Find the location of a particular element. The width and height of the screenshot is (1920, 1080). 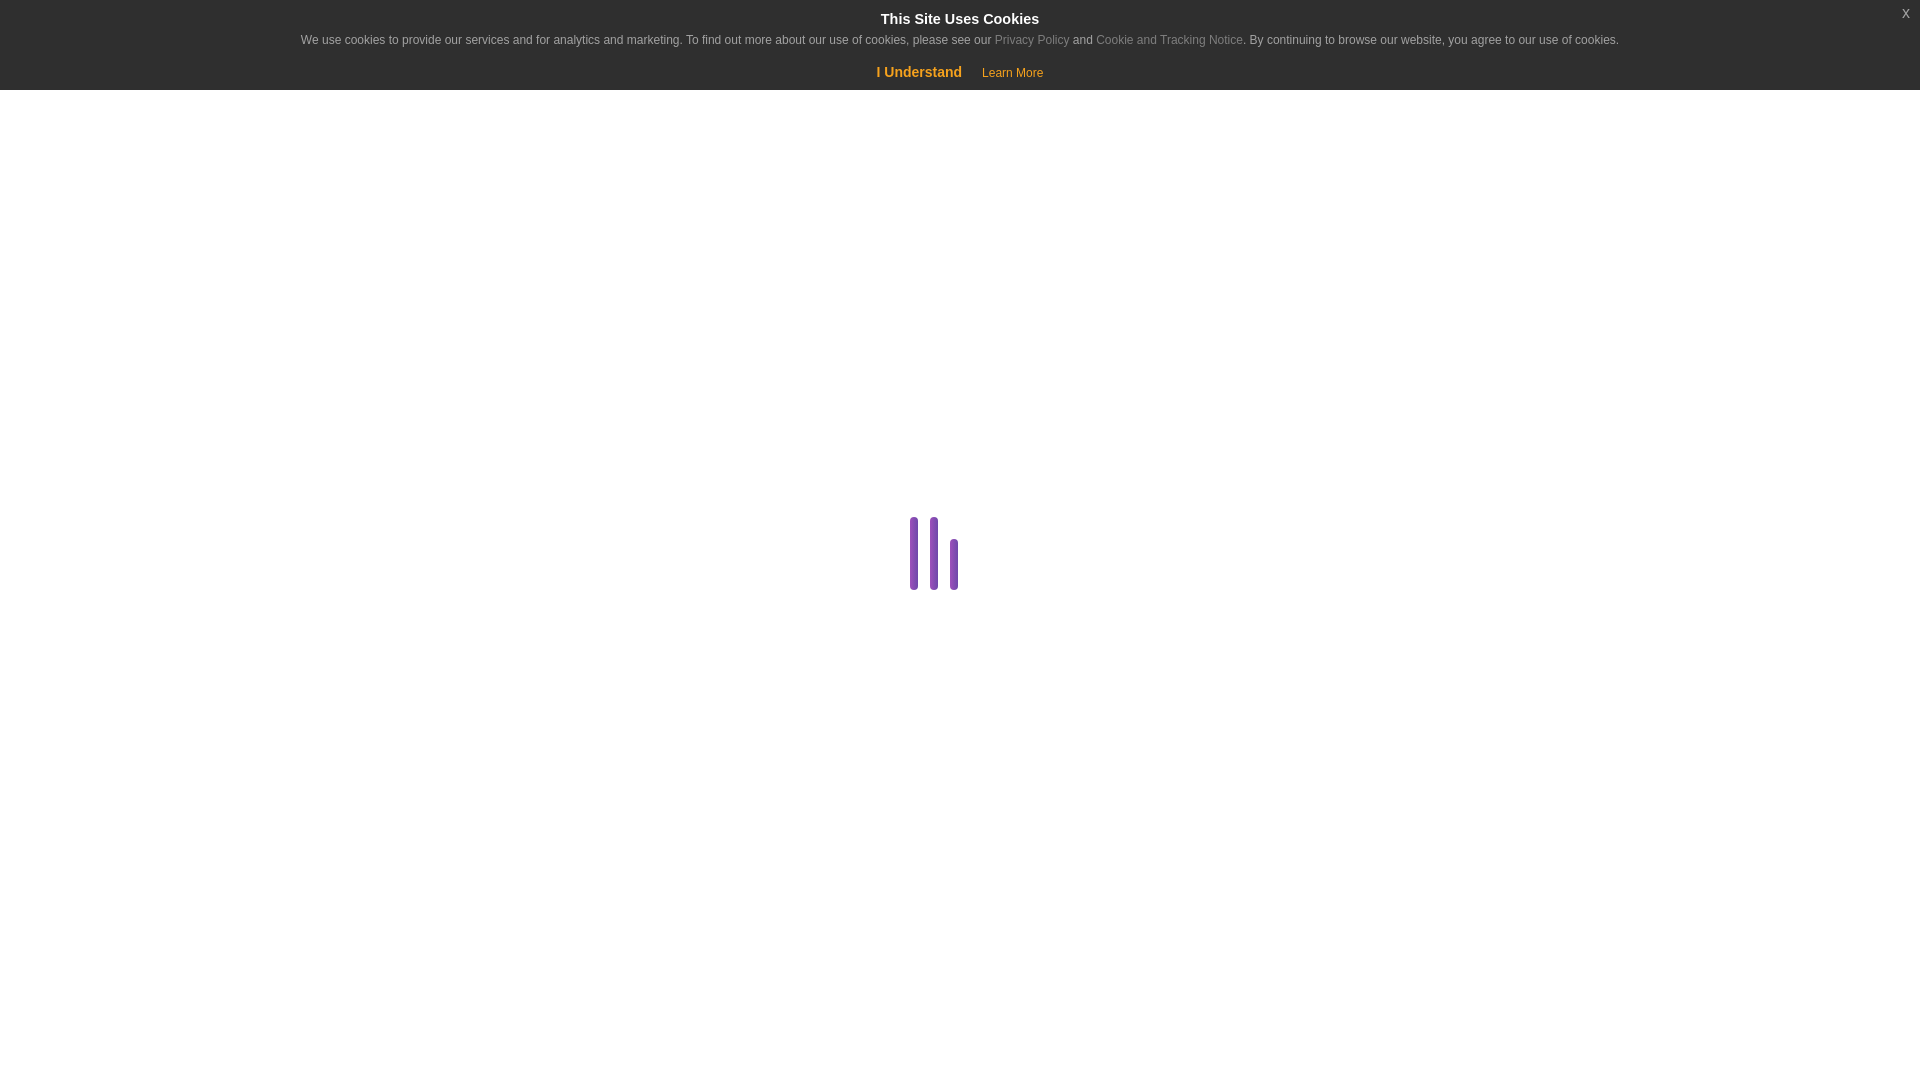

Hosting Dashboard is located at coordinates (371, 940).